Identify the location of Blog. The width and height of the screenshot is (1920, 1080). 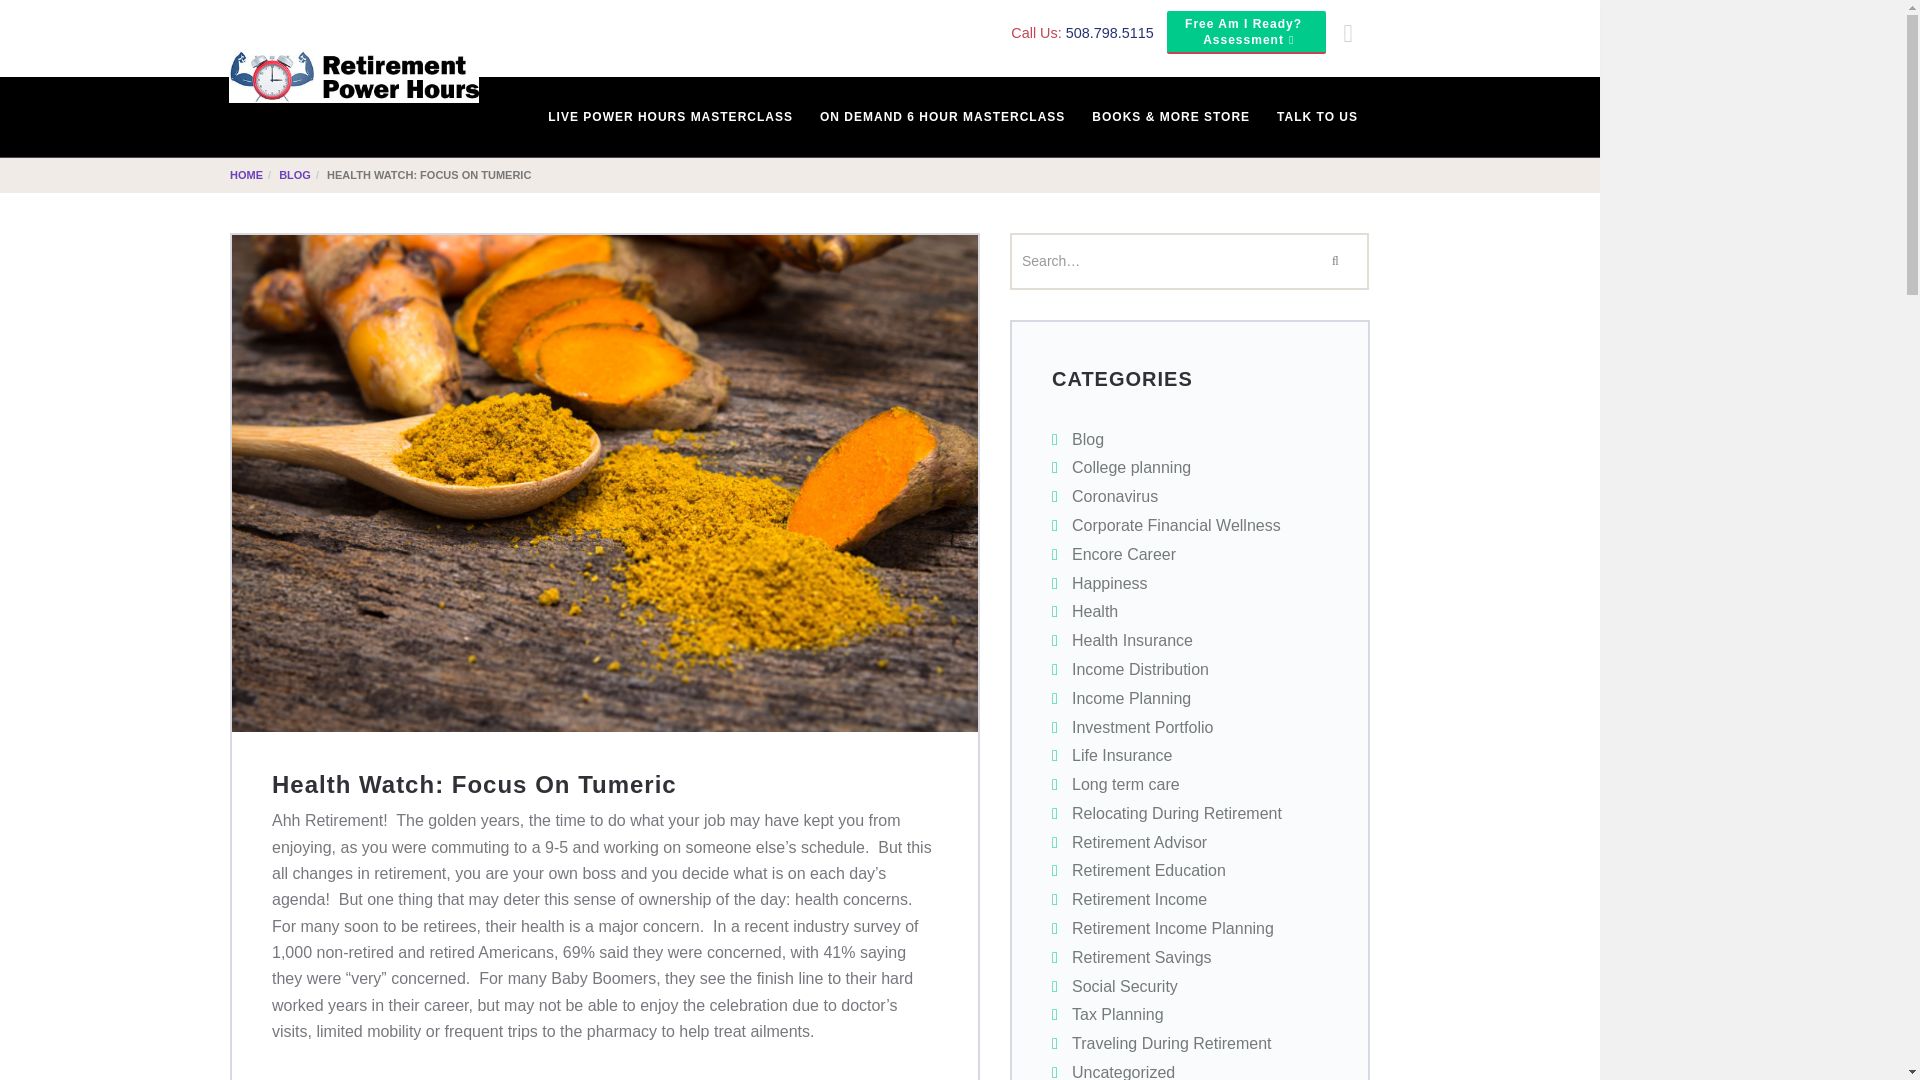
(1246, 32).